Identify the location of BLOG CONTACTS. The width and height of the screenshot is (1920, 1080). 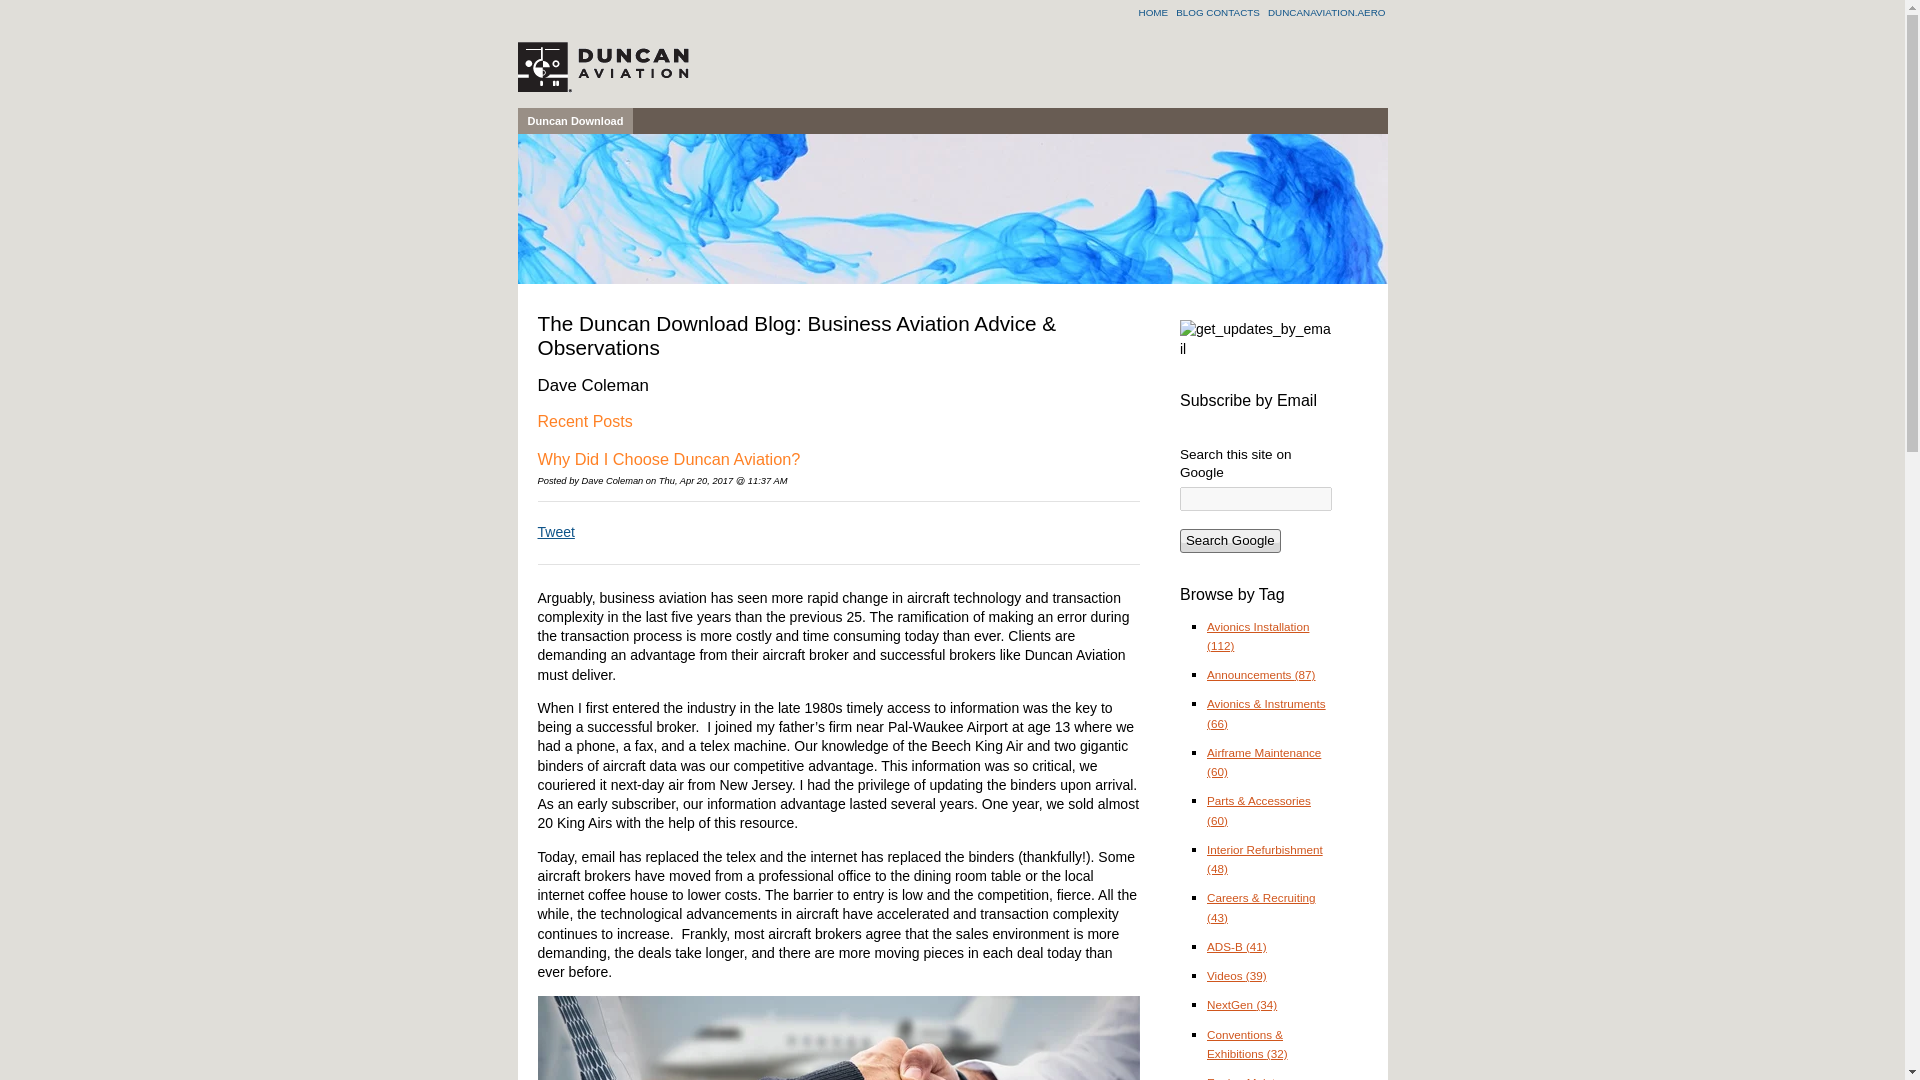
(1221, 12).